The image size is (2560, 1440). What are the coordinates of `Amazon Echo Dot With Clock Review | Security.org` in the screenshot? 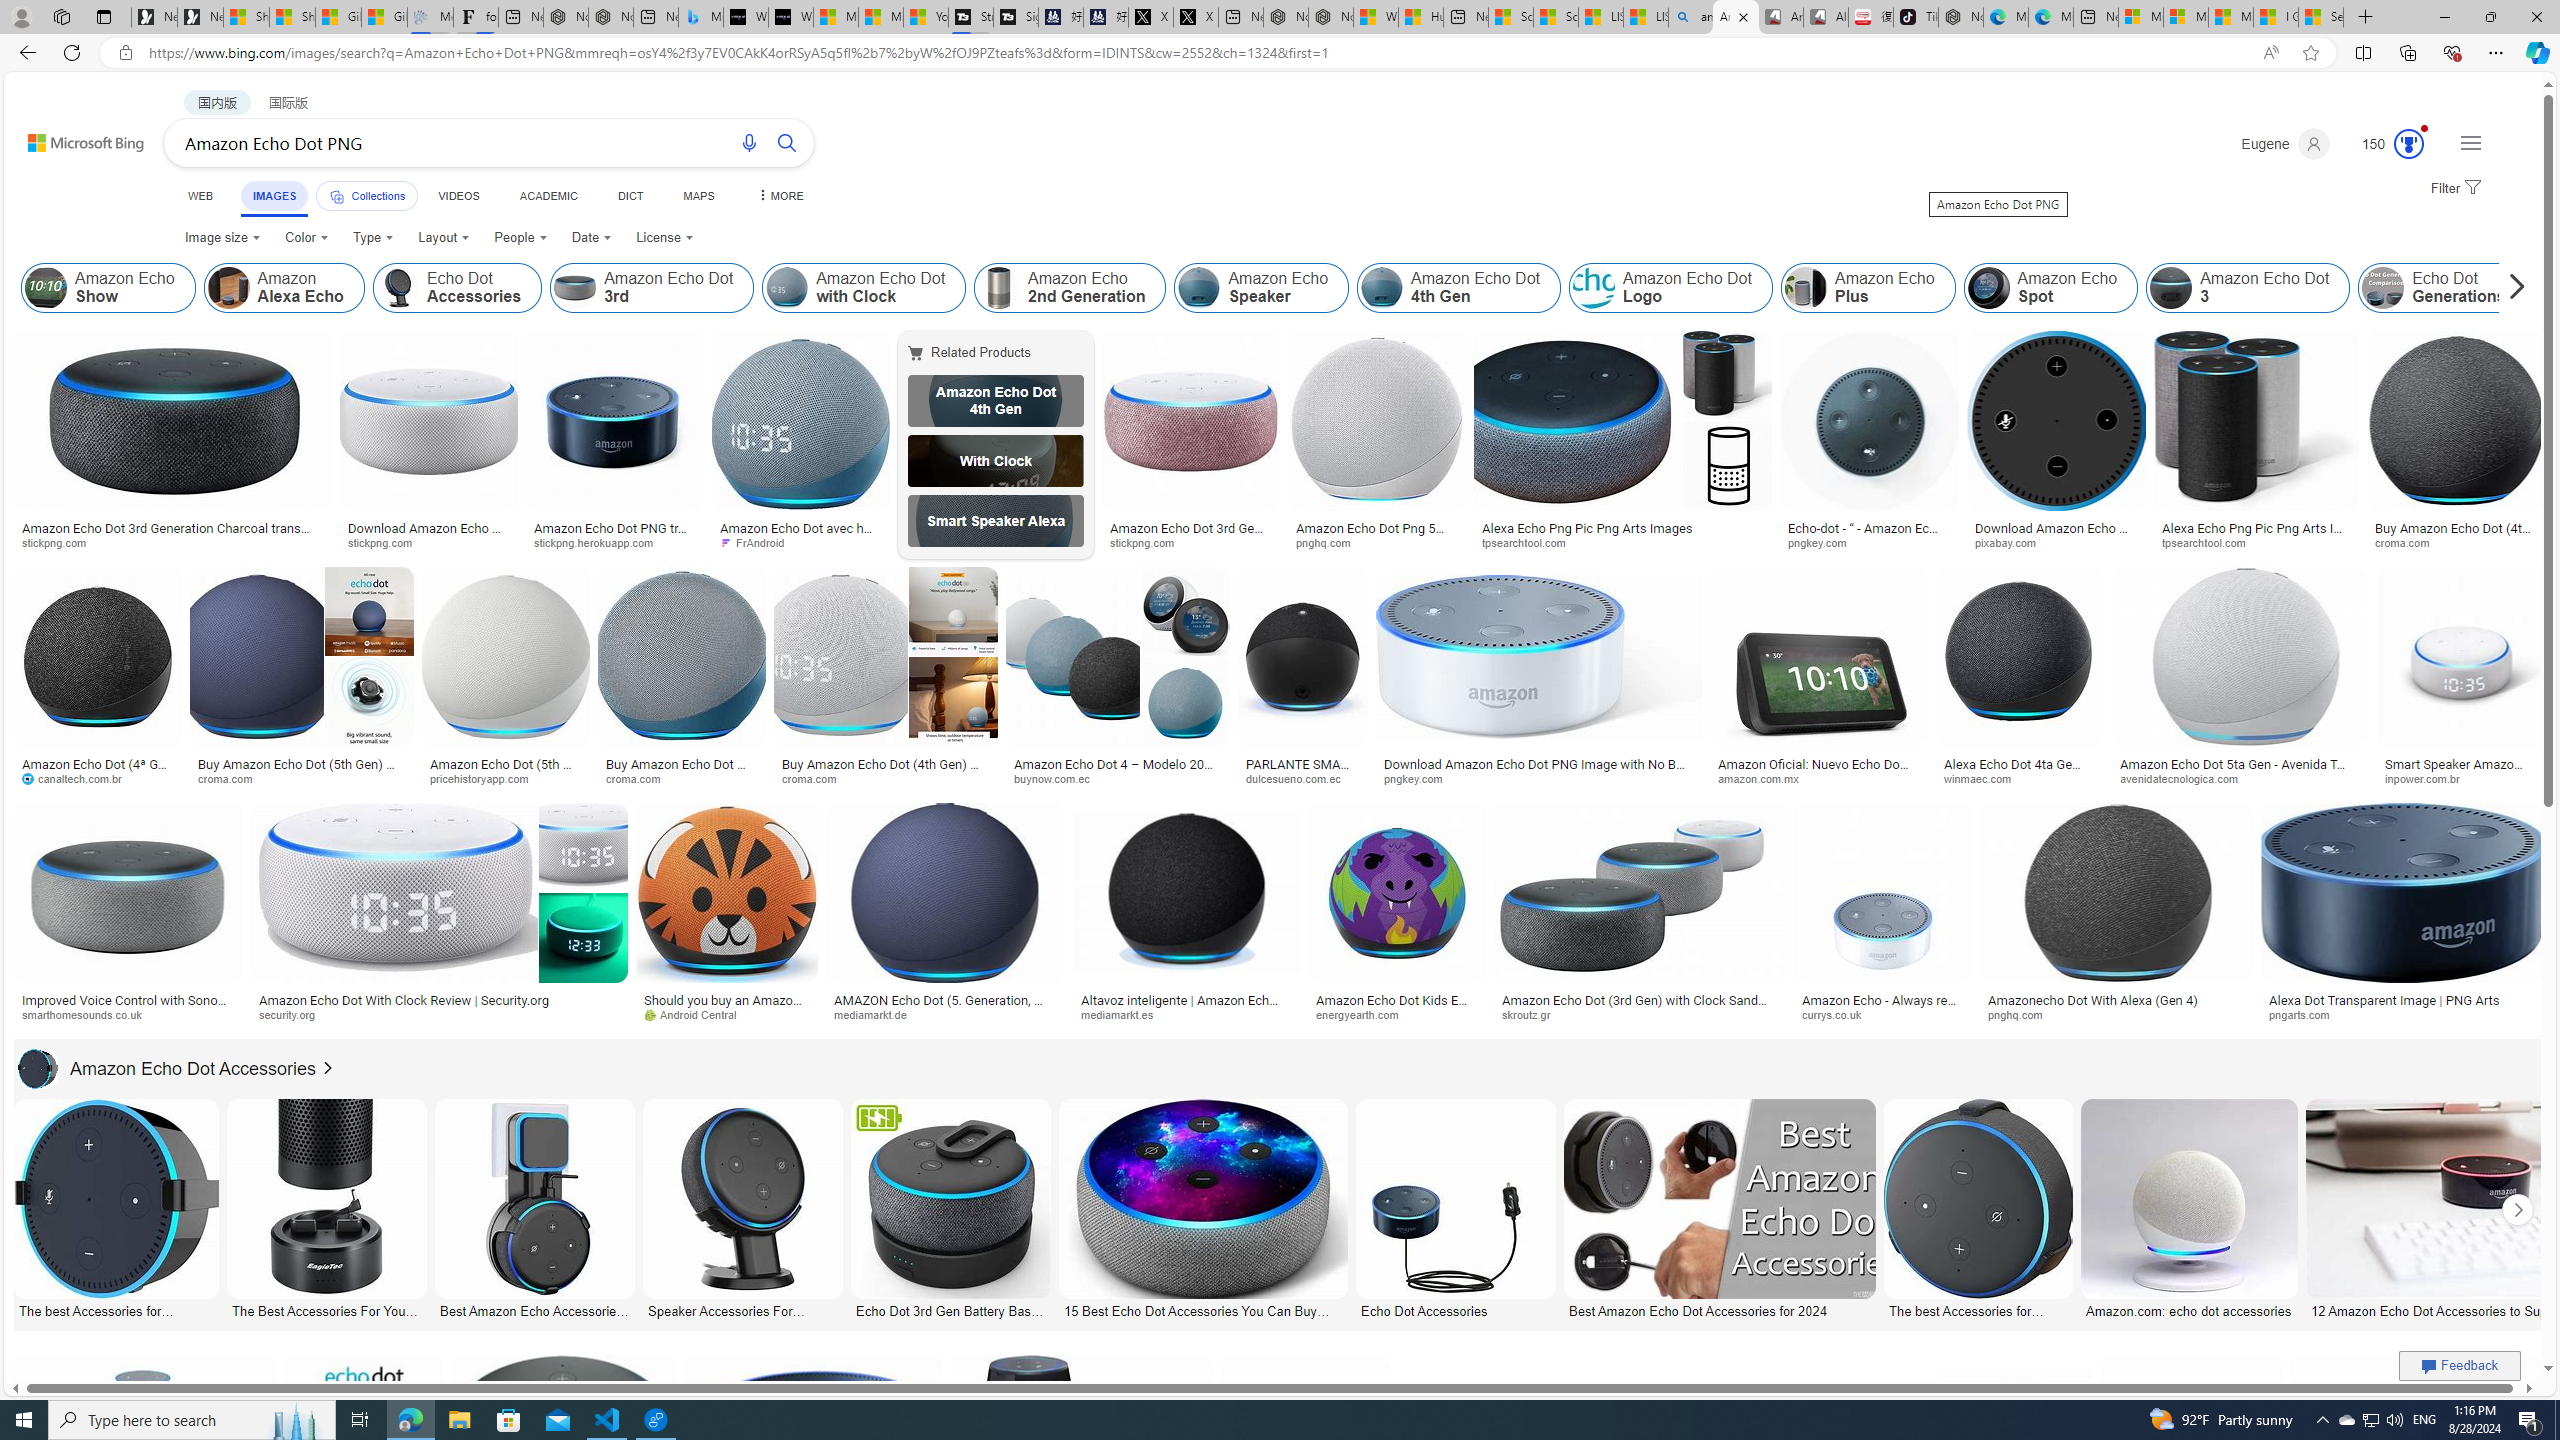 It's located at (404, 1000).